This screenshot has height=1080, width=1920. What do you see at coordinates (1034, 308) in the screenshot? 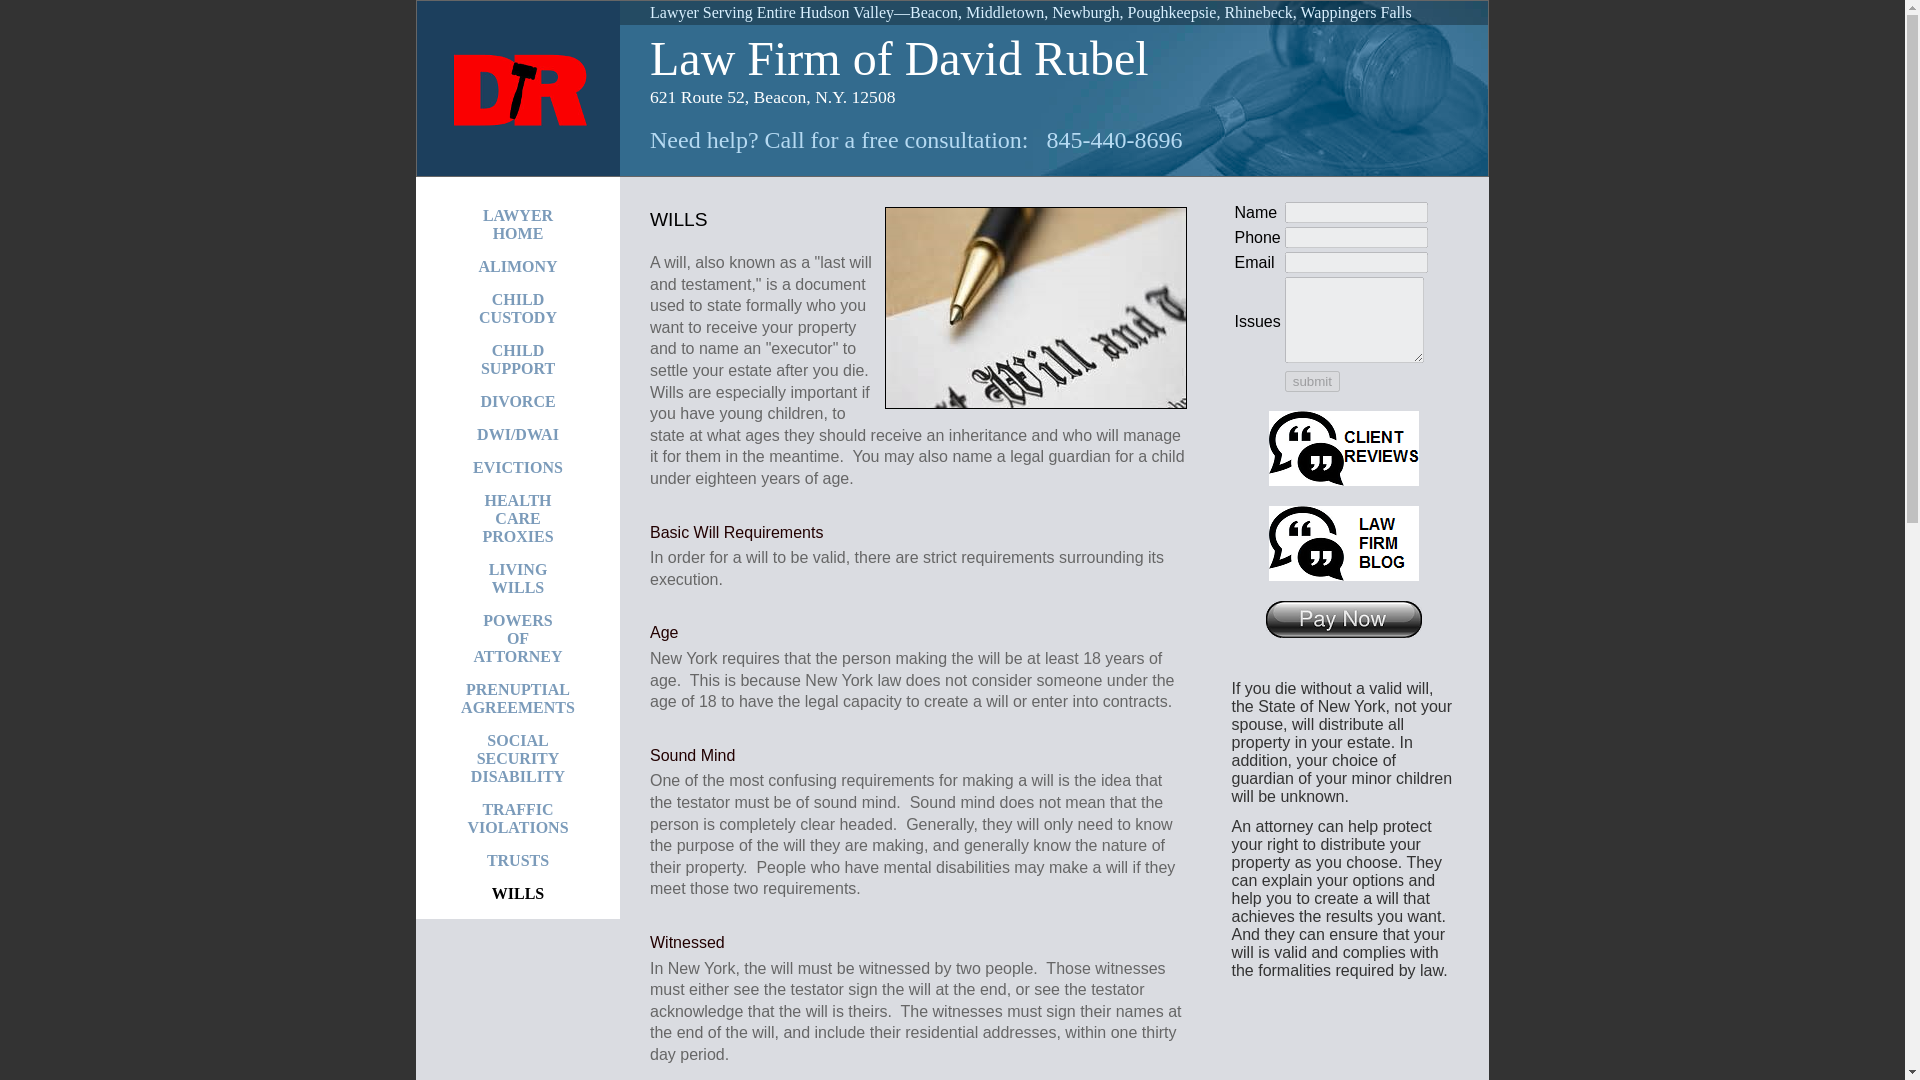
I see `845-440-8696` at bounding box center [1034, 308].